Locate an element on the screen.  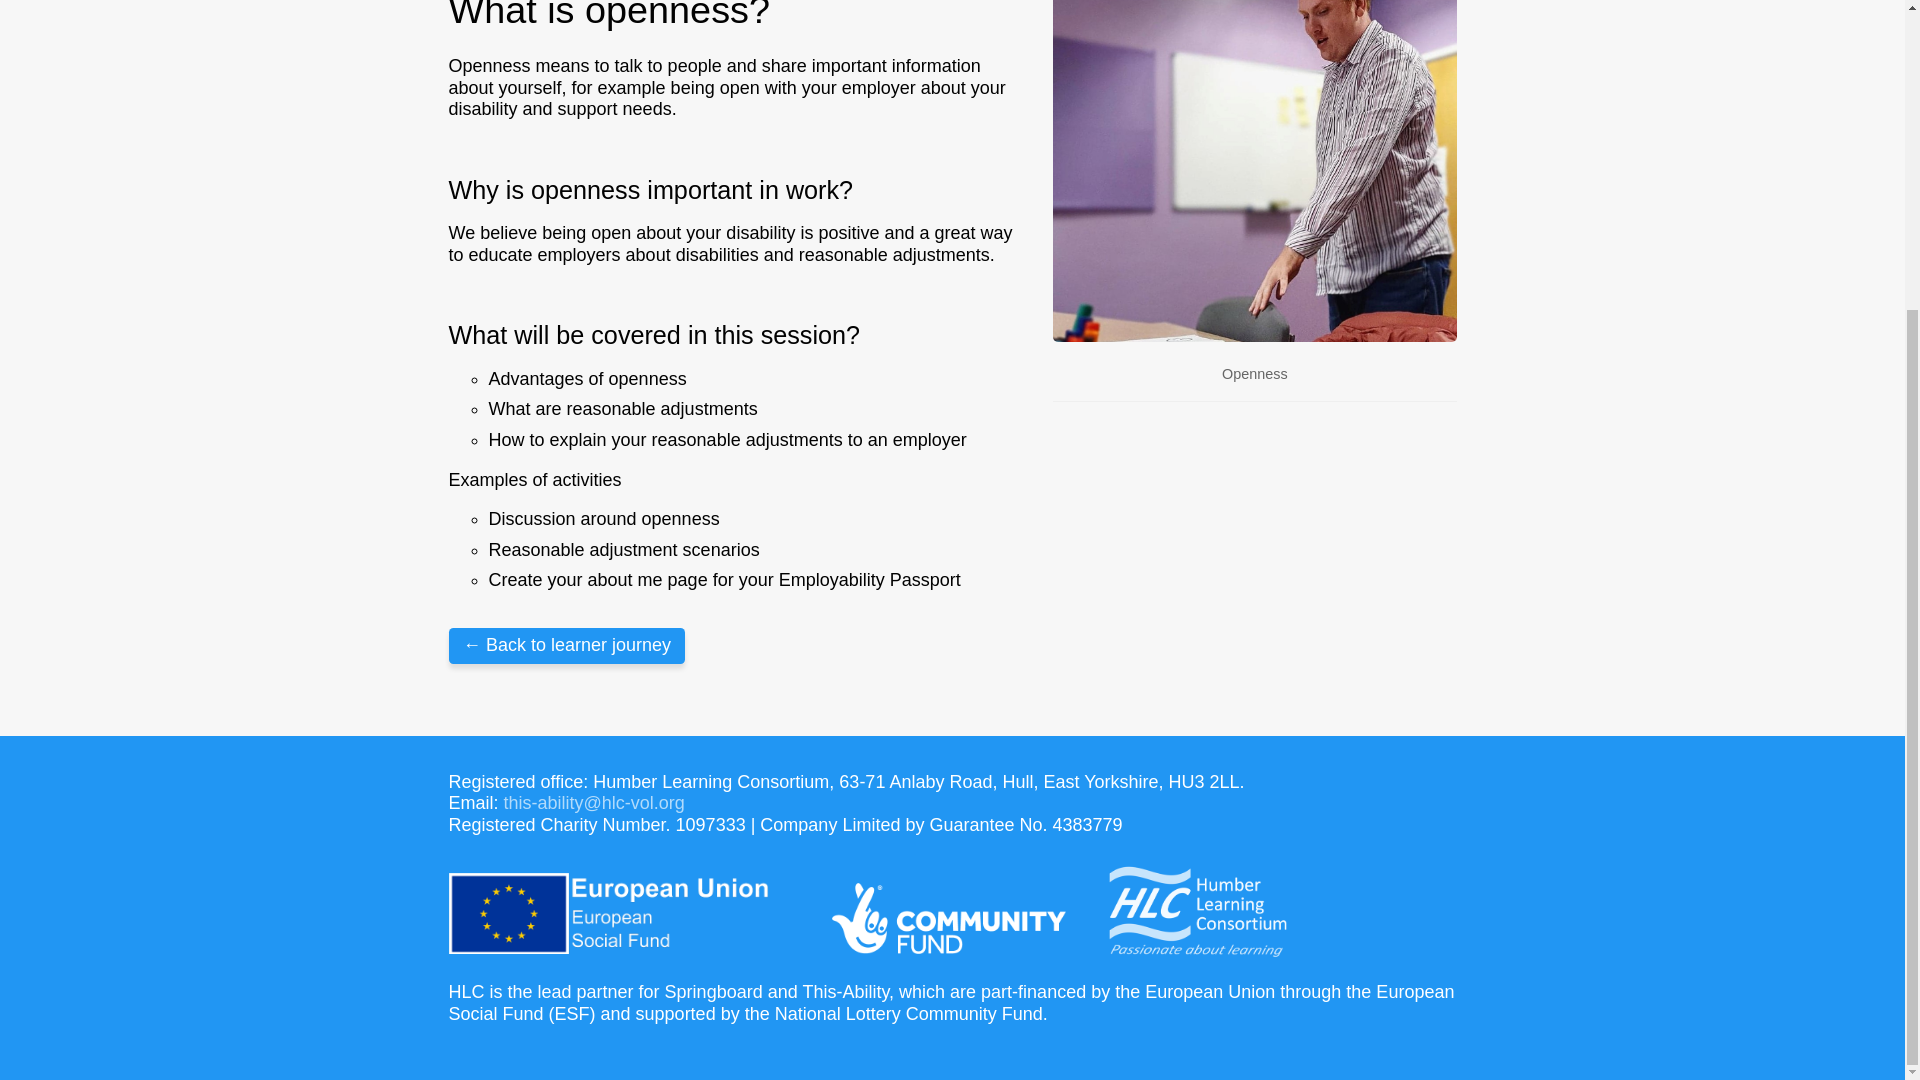
Humber Learning Consortium is located at coordinates (1196, 912).